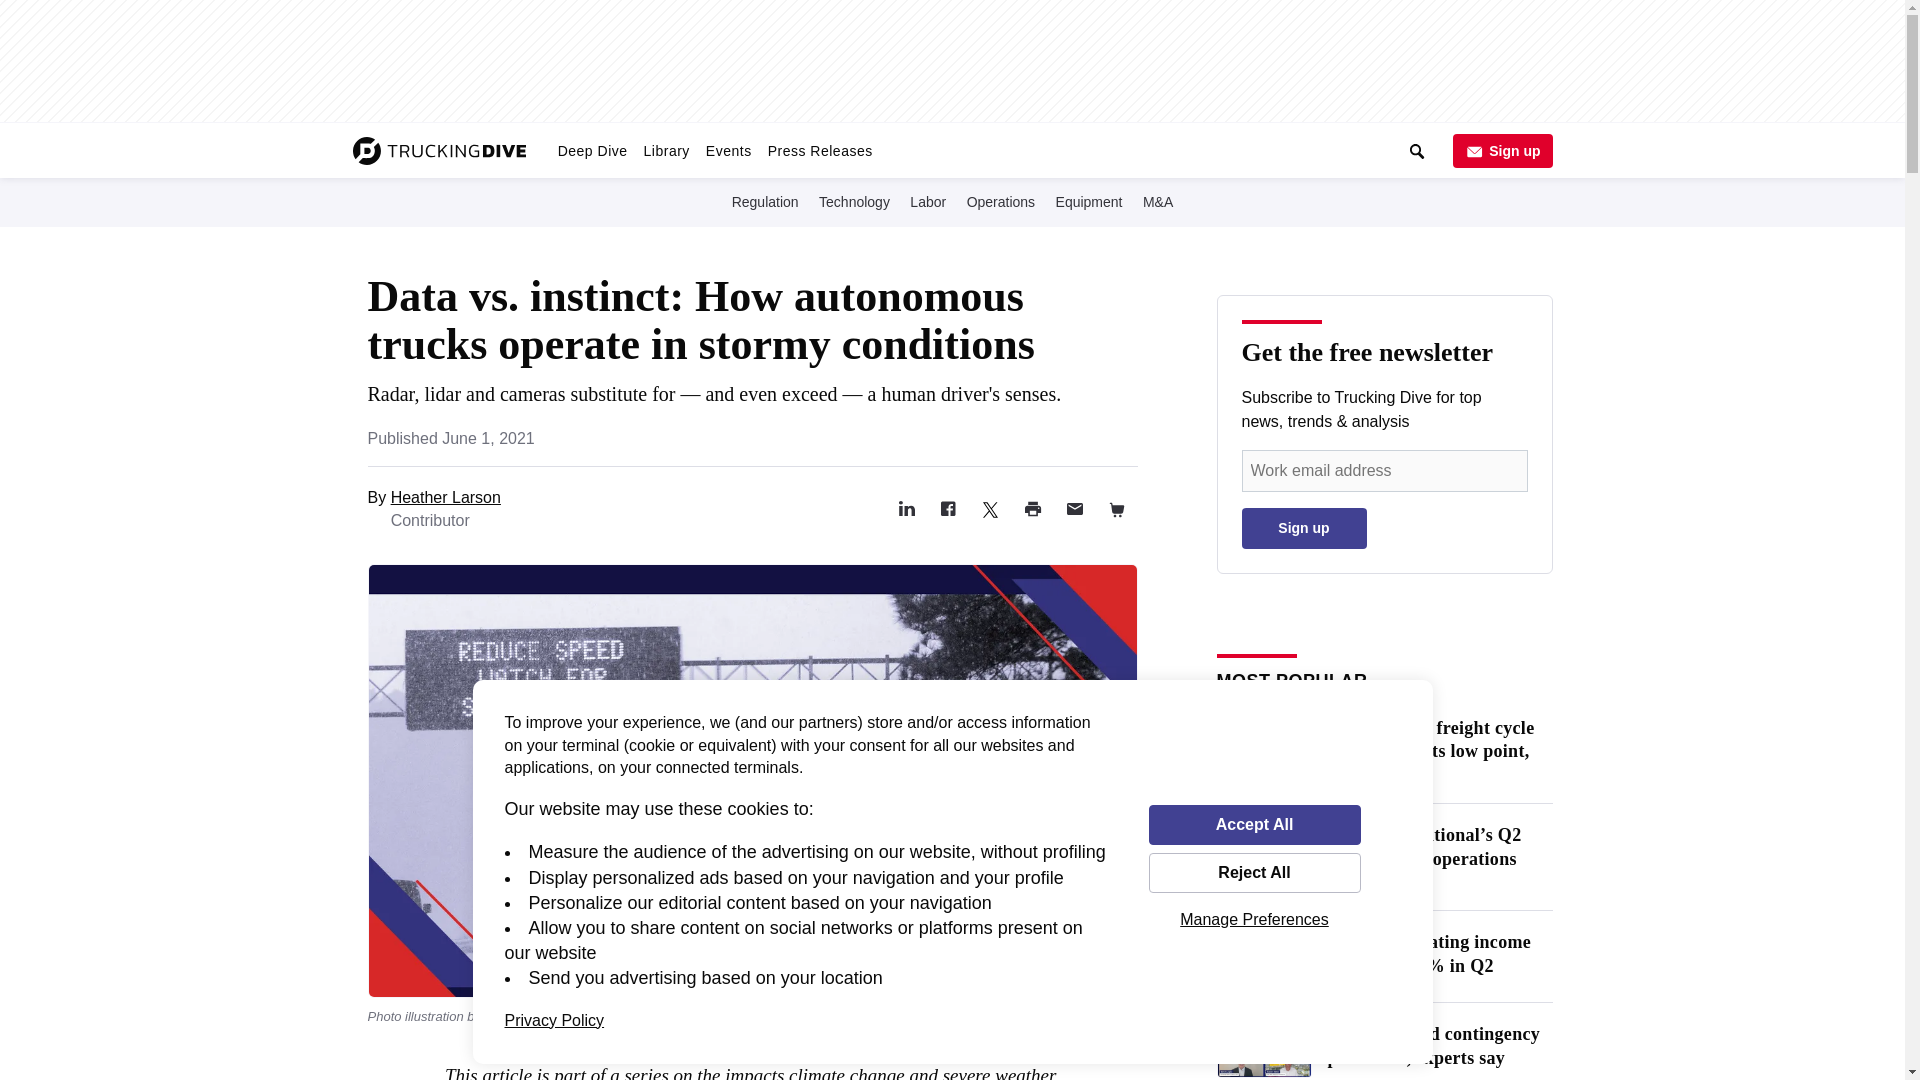 The image size is (1920, 1080). I want to click on Equipment, so click(1090, 201).